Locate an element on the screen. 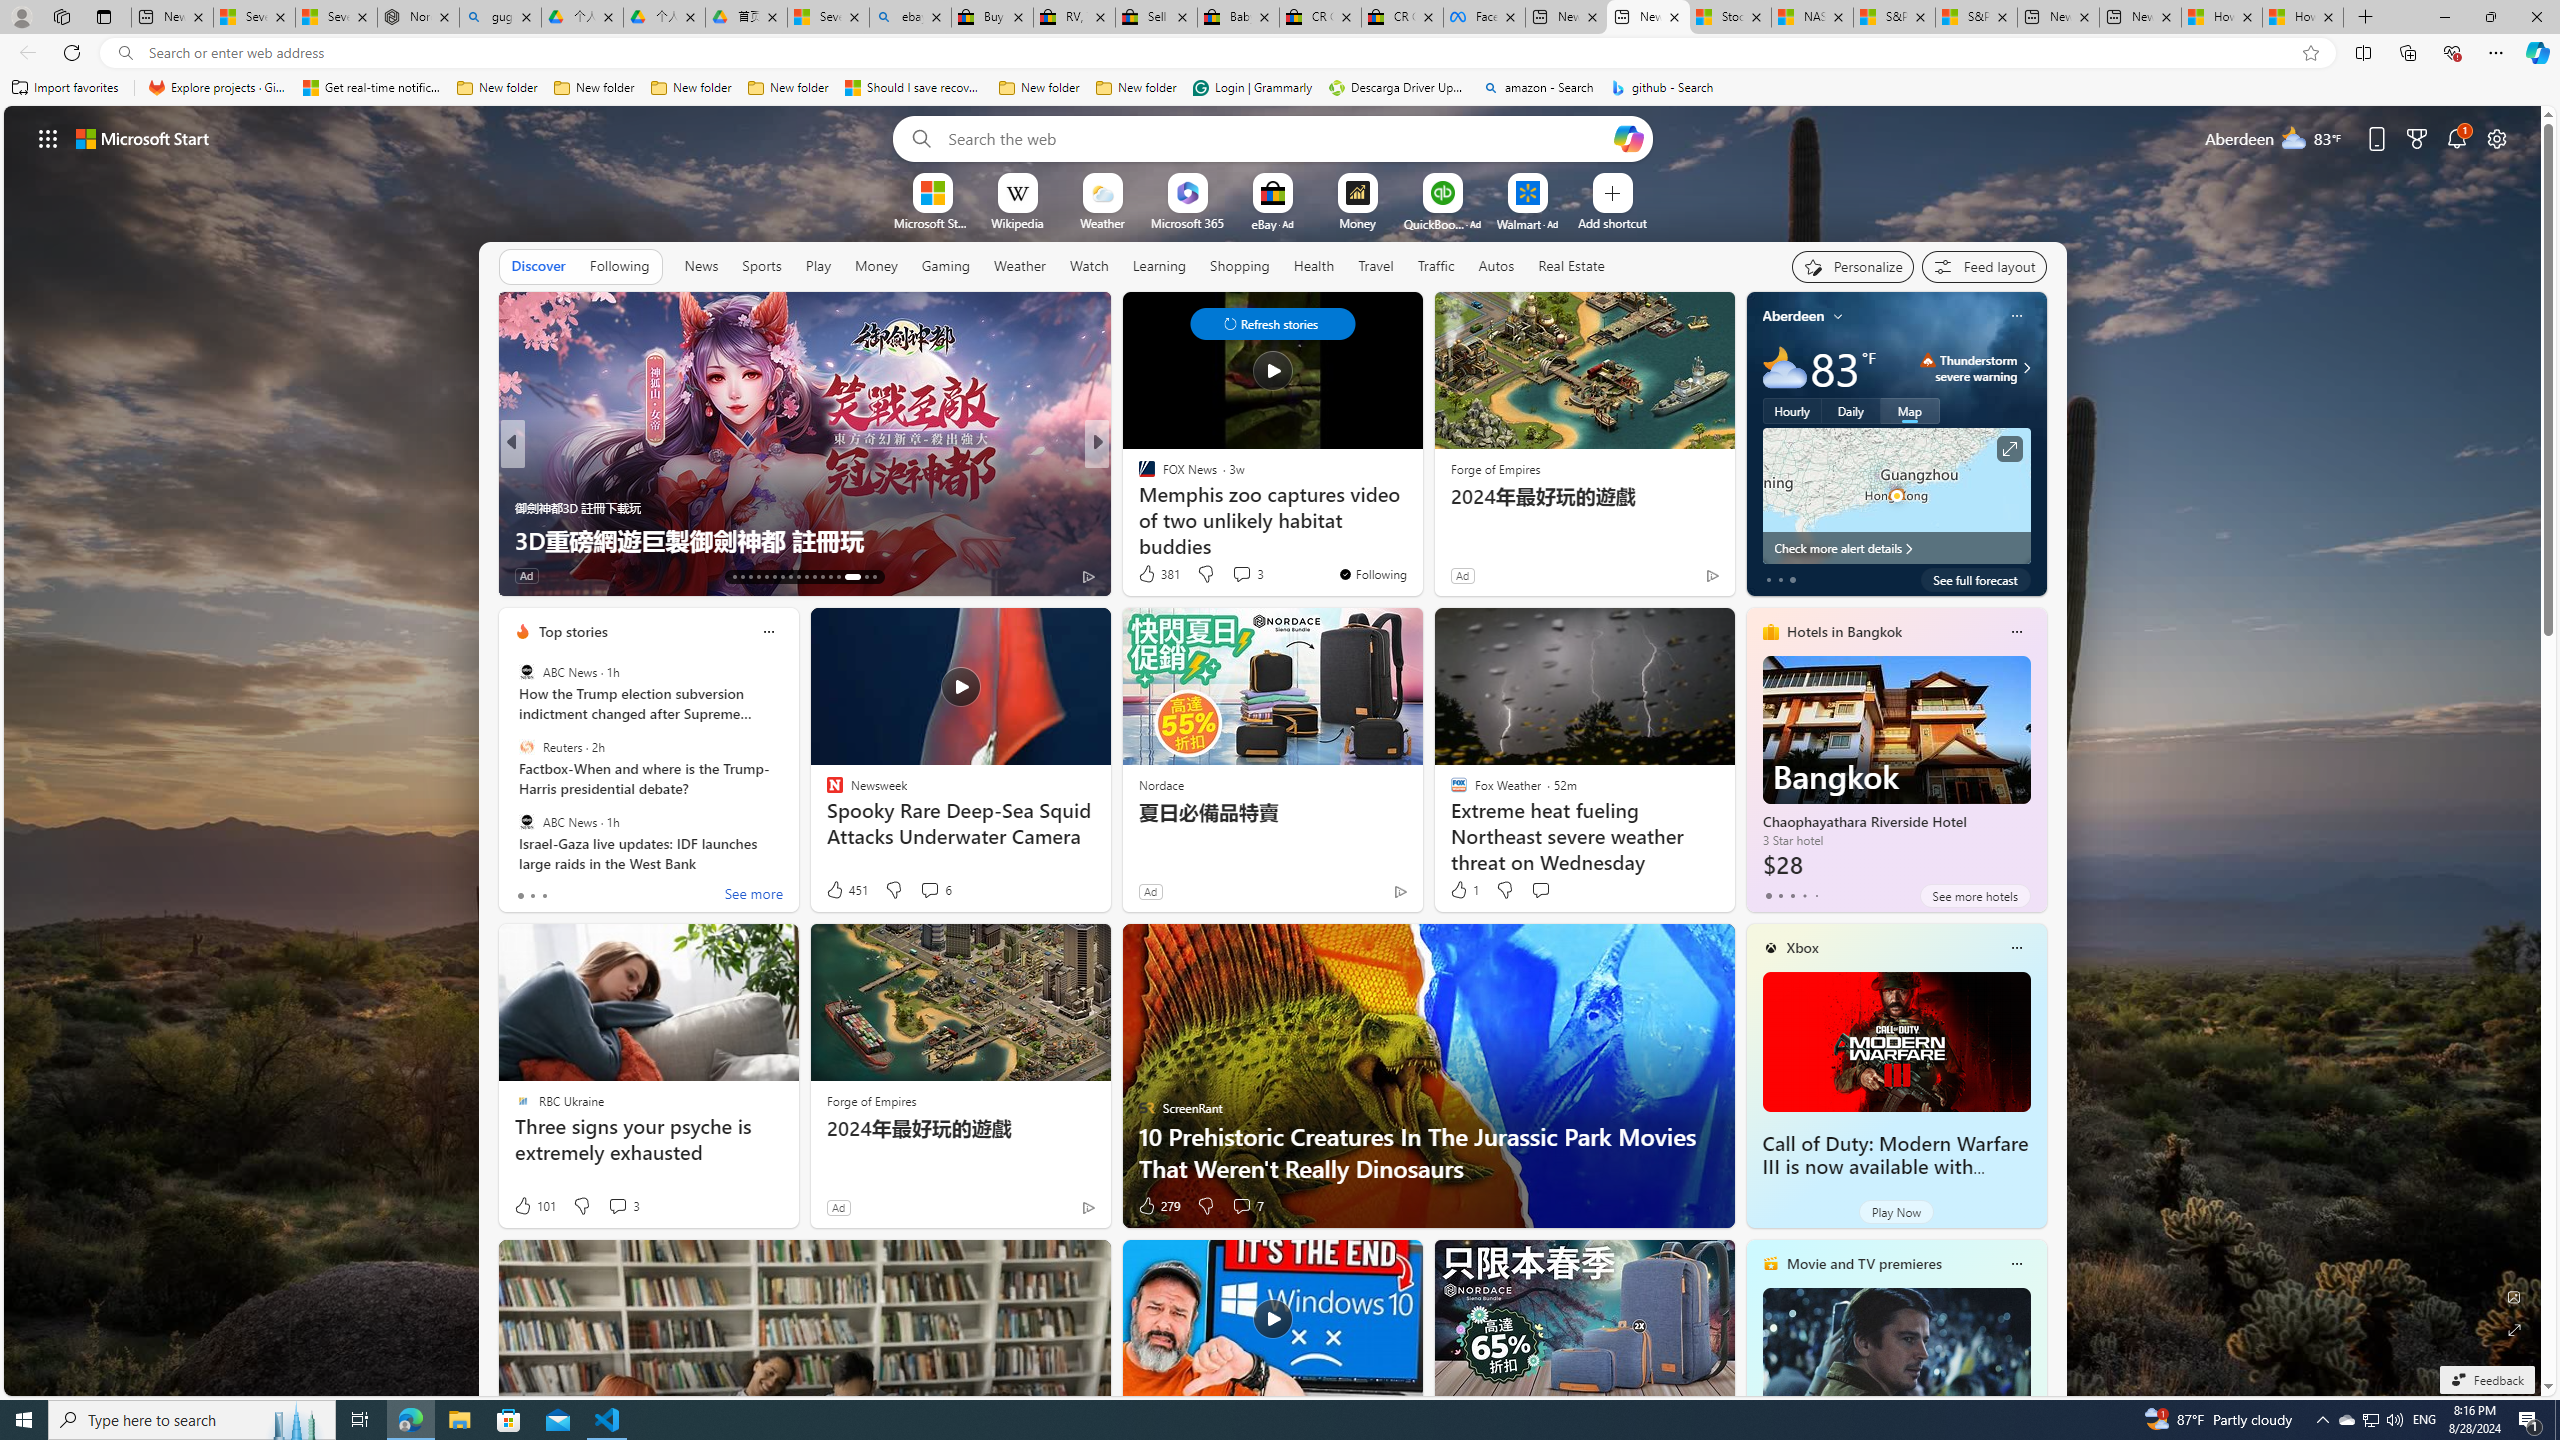 This screenshot has height=1440, width=2560. Hotels in Bangkok is located at coordinates (1844, 632).